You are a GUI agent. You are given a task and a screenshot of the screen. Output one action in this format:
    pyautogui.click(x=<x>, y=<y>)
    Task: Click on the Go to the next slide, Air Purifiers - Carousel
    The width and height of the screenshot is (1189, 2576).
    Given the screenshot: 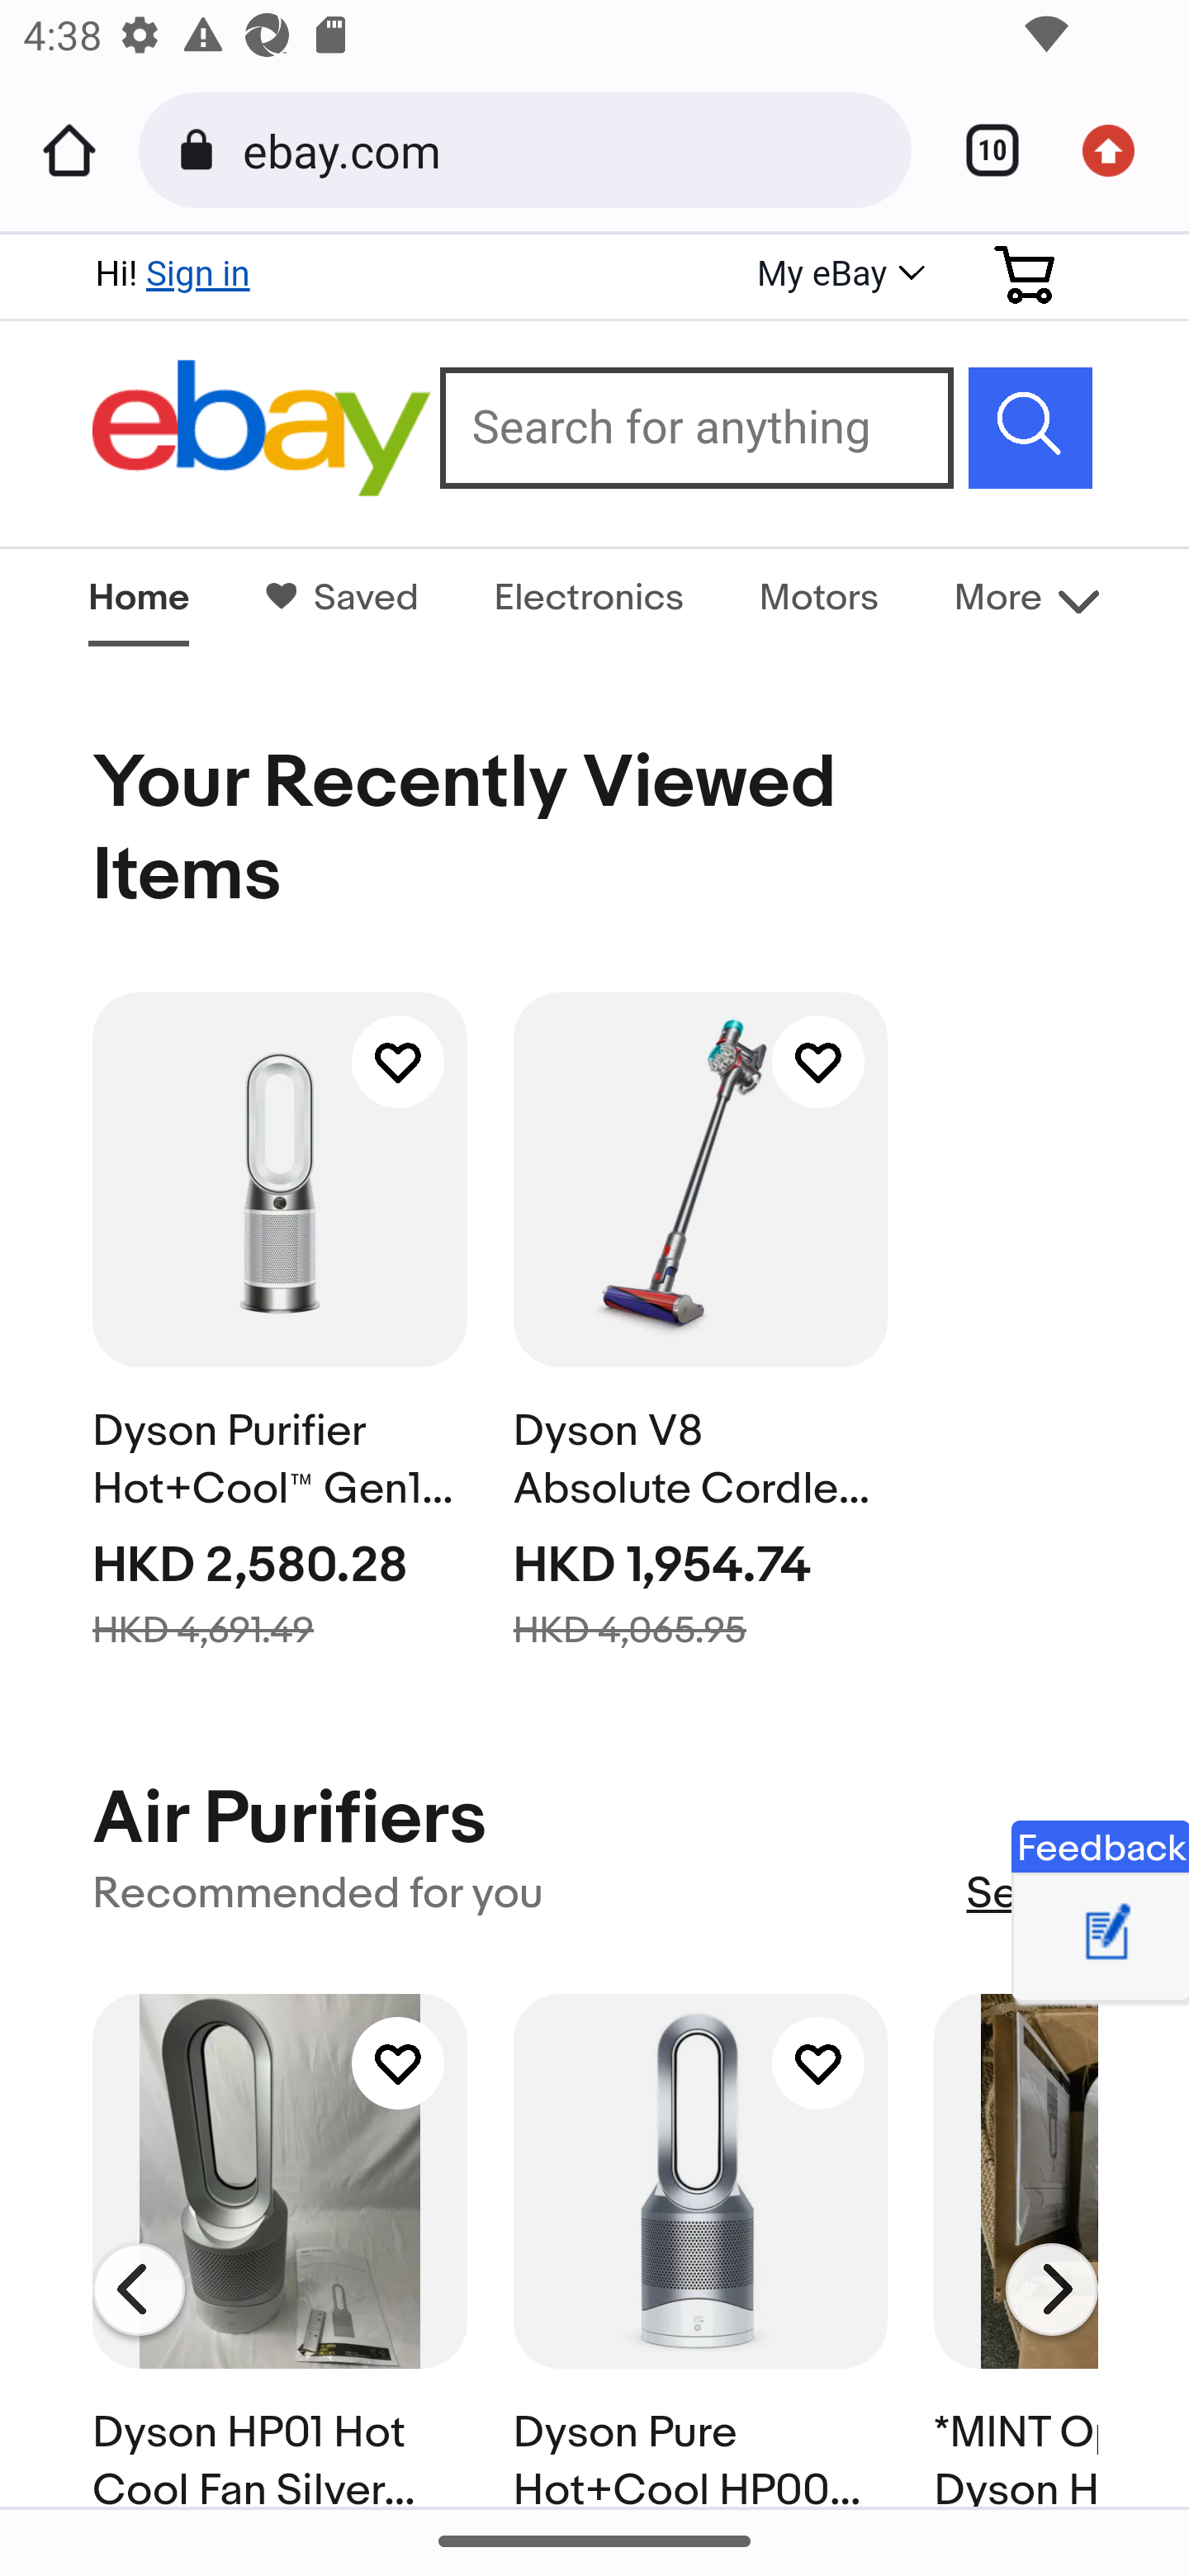 What is the action you would take?
    pyautogui.click(x=1054, y=2290)
    